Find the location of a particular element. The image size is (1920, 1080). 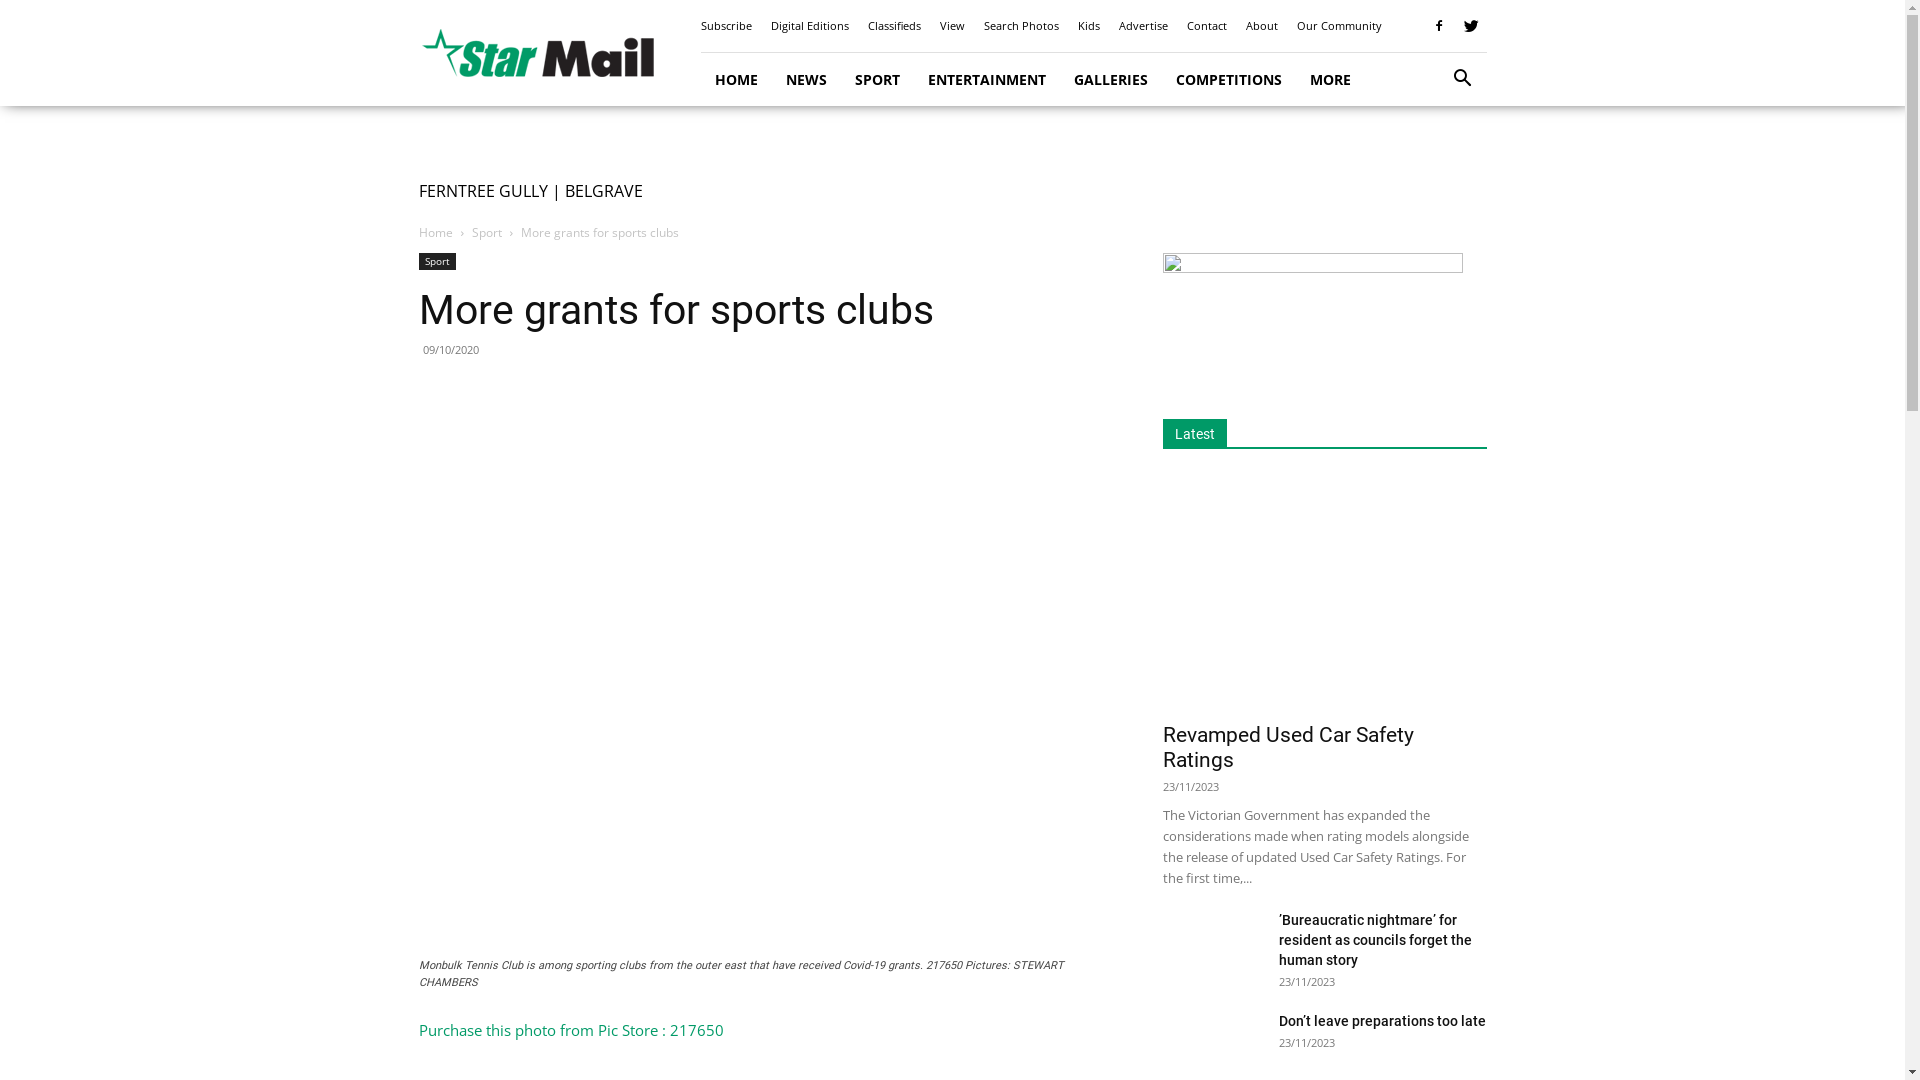

Digital Editions is located at coordinates (809, 26).